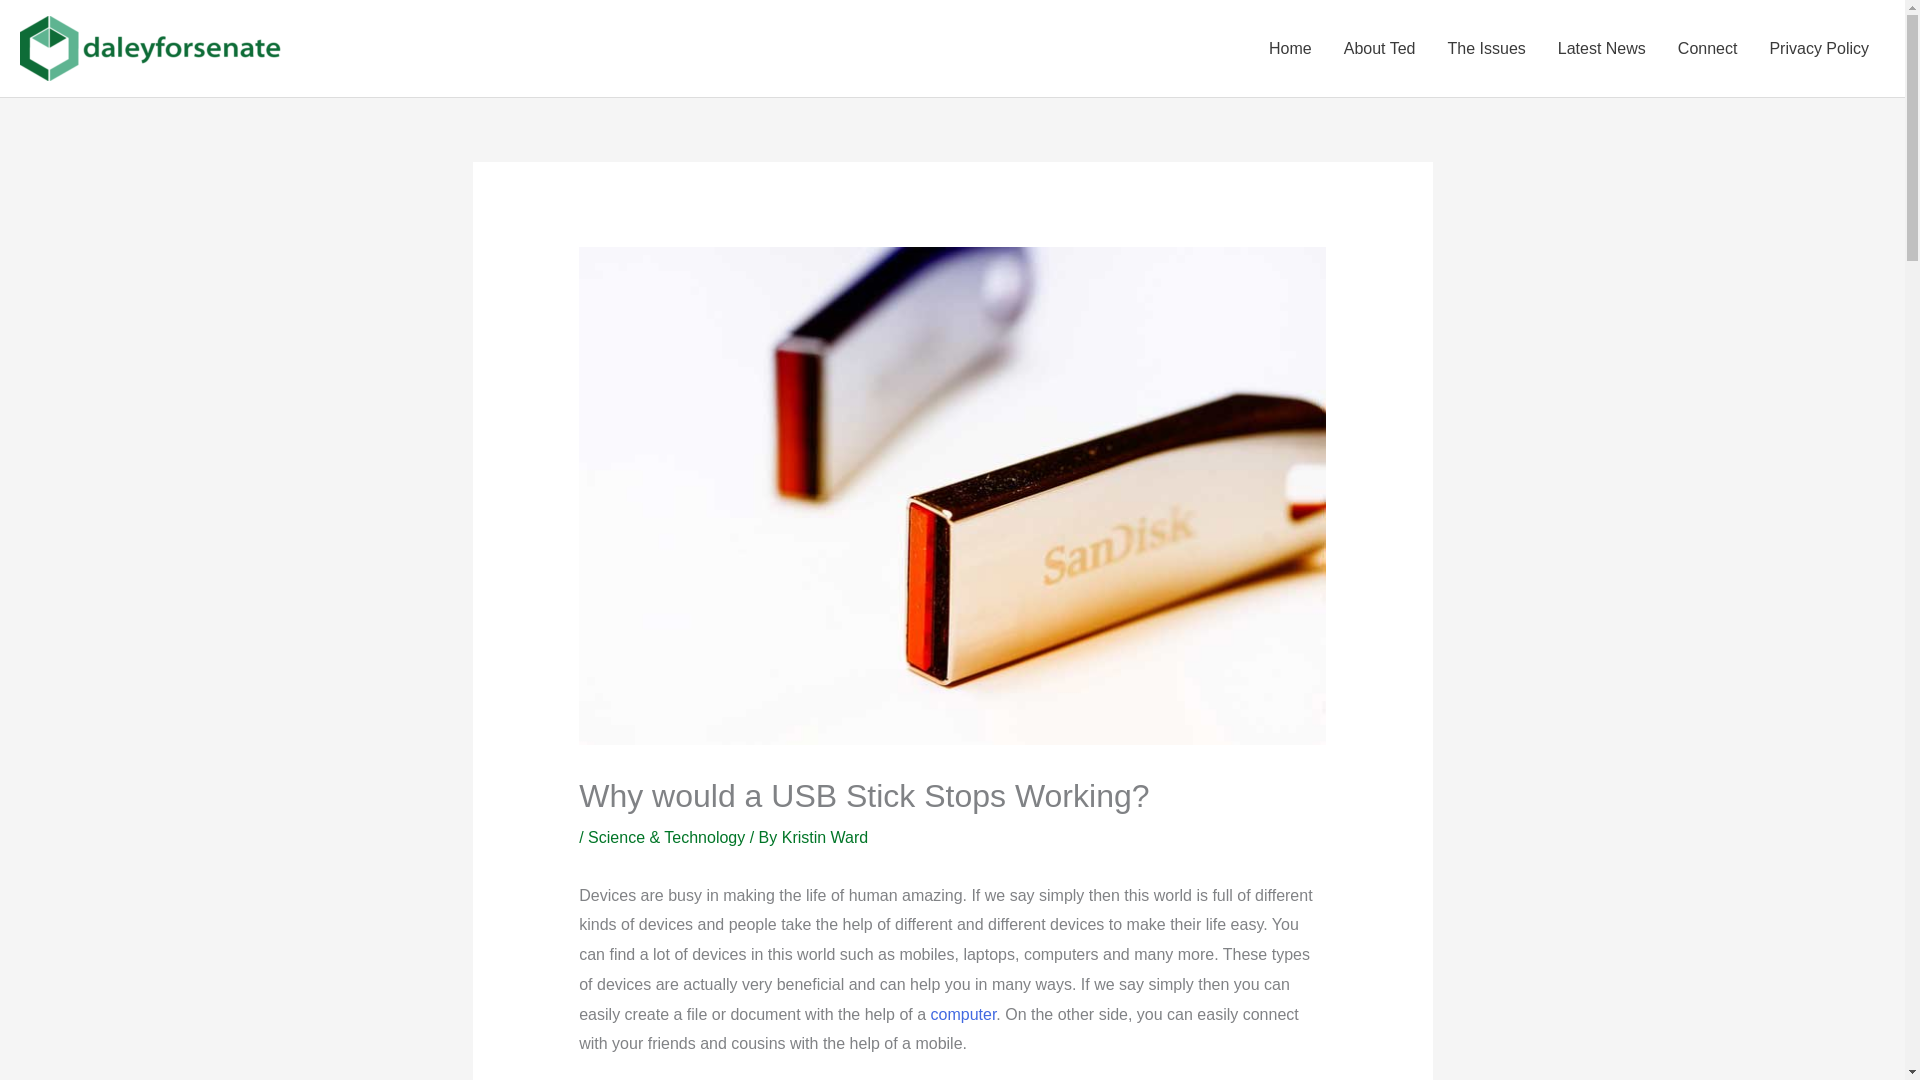 The height and width of the screenshot is (1080, 1920). I want to click on The Issues, so click(1486, 48).